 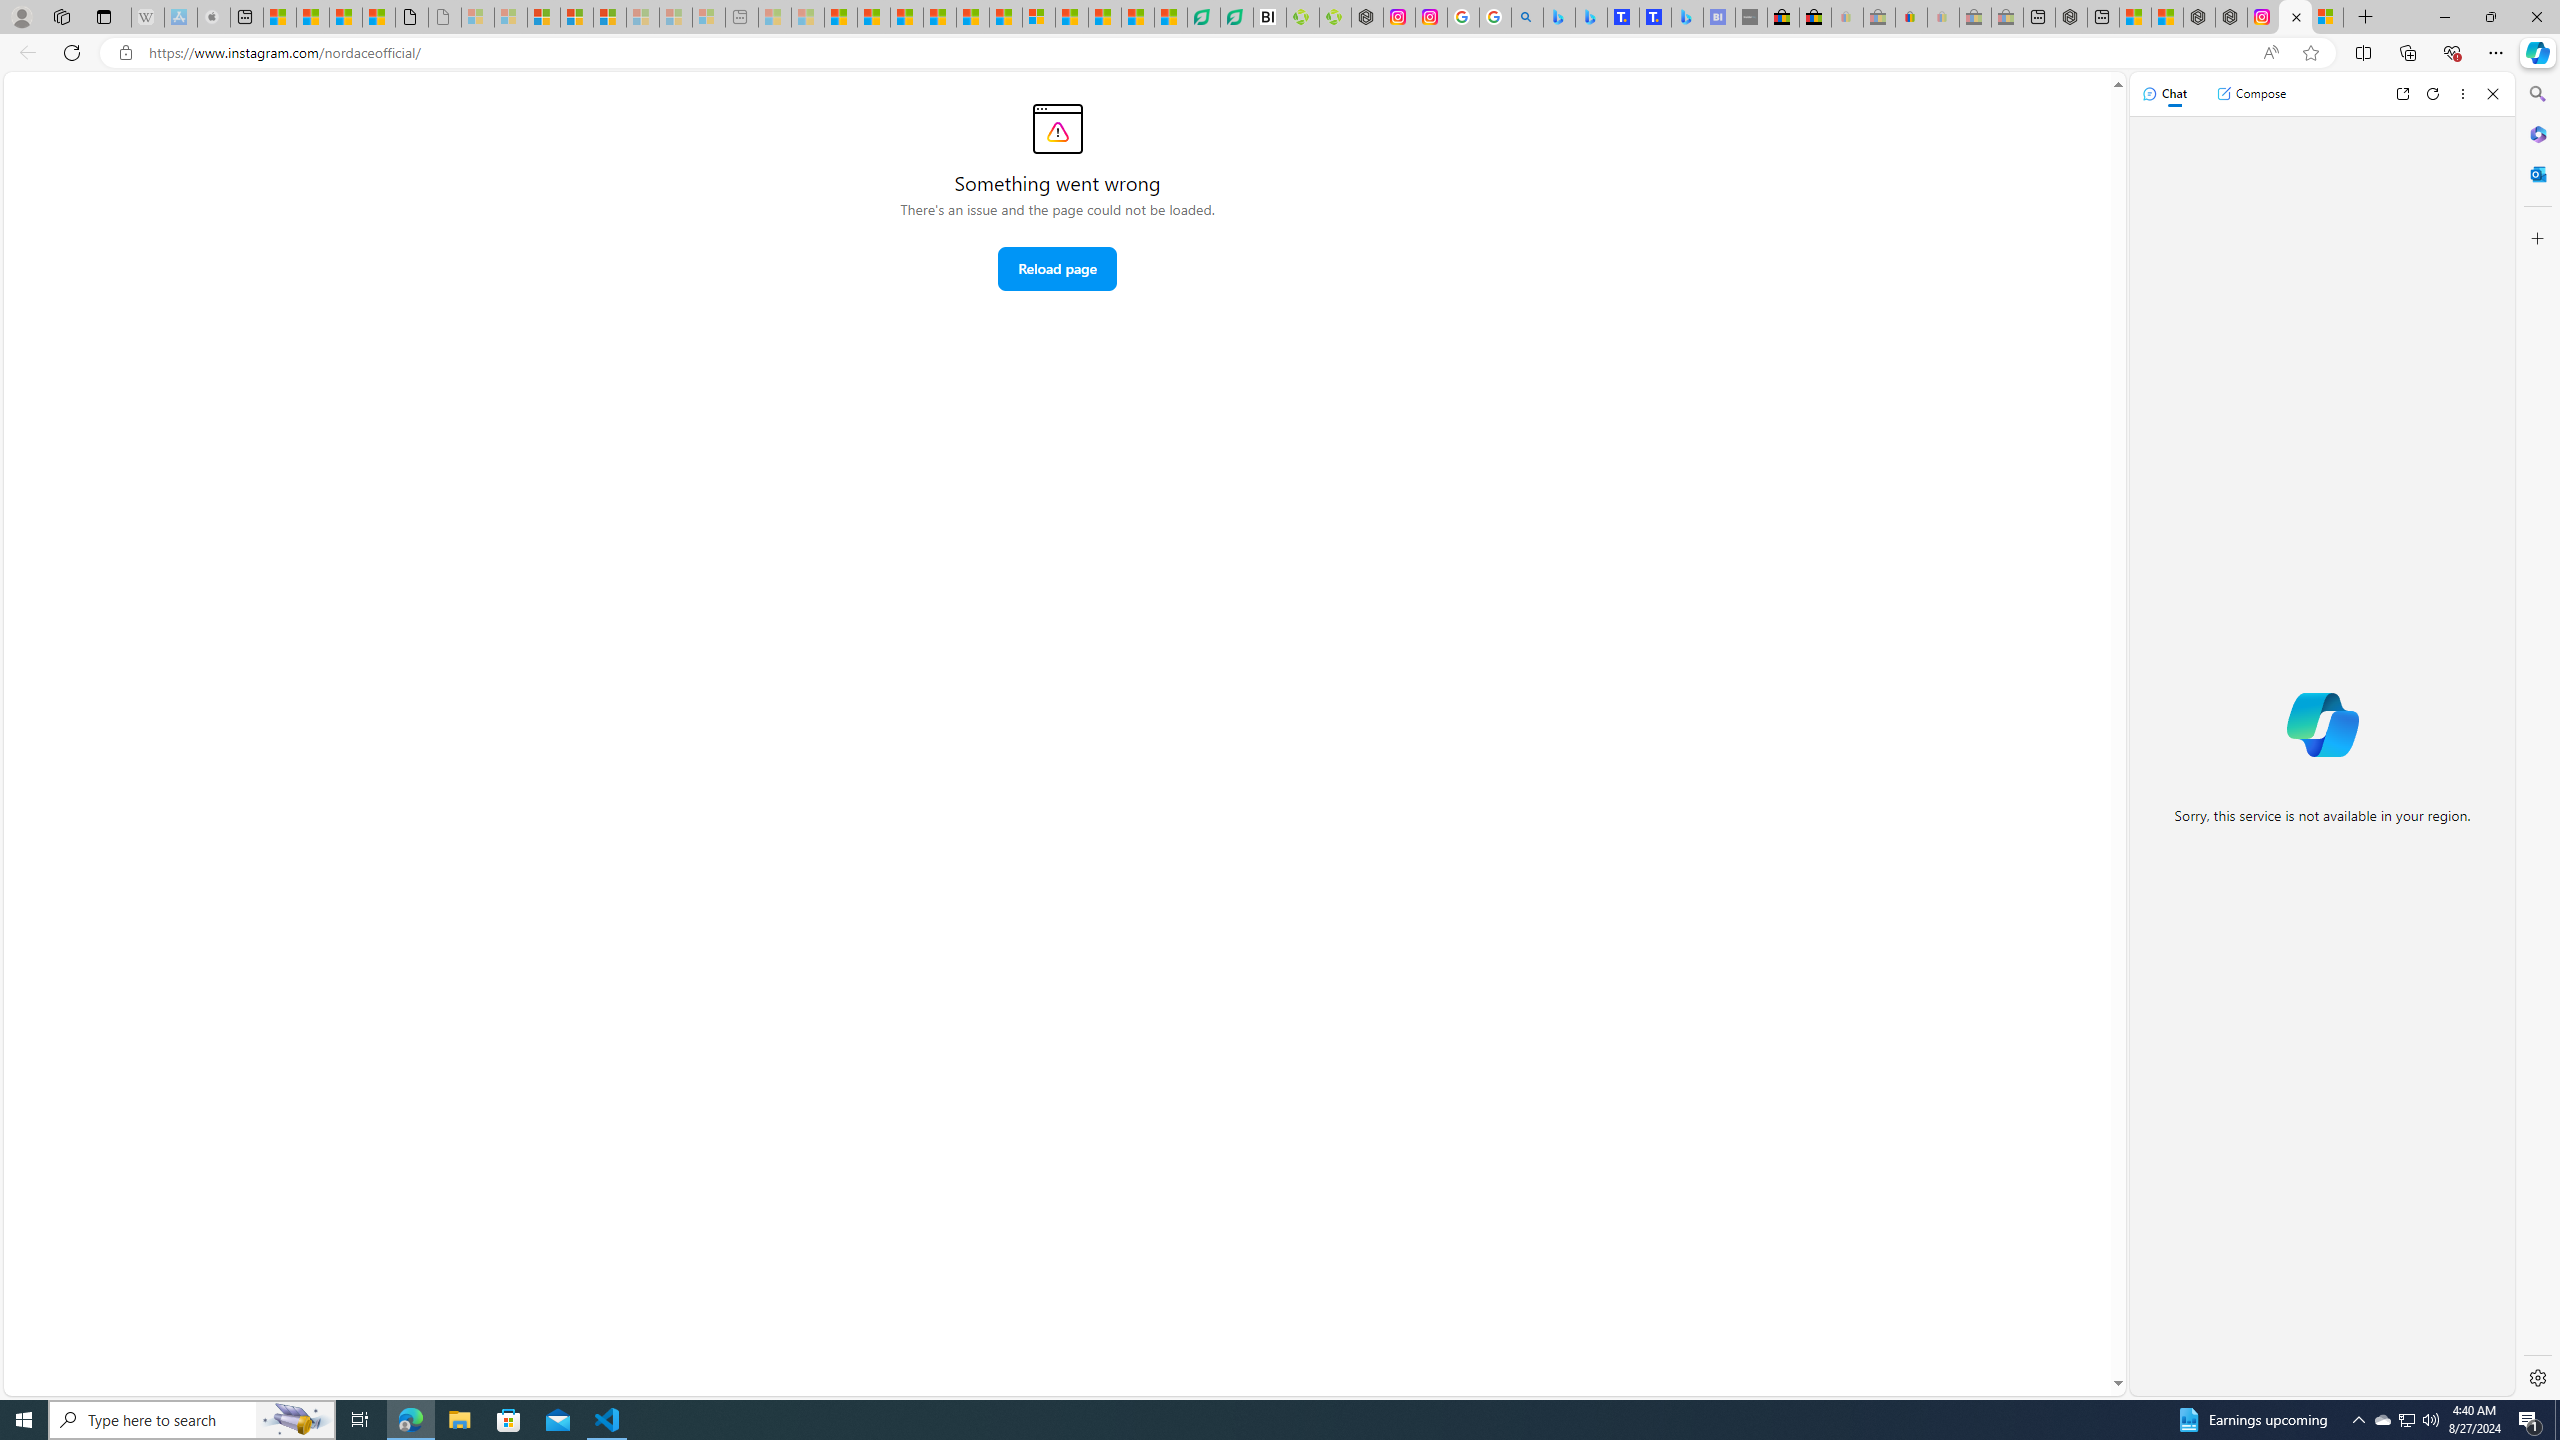 What do you see at coordinates (774, 17) in the screenshot?
I see `Top Stories - MSN - Sleeping` at bounding box center [774, 17].